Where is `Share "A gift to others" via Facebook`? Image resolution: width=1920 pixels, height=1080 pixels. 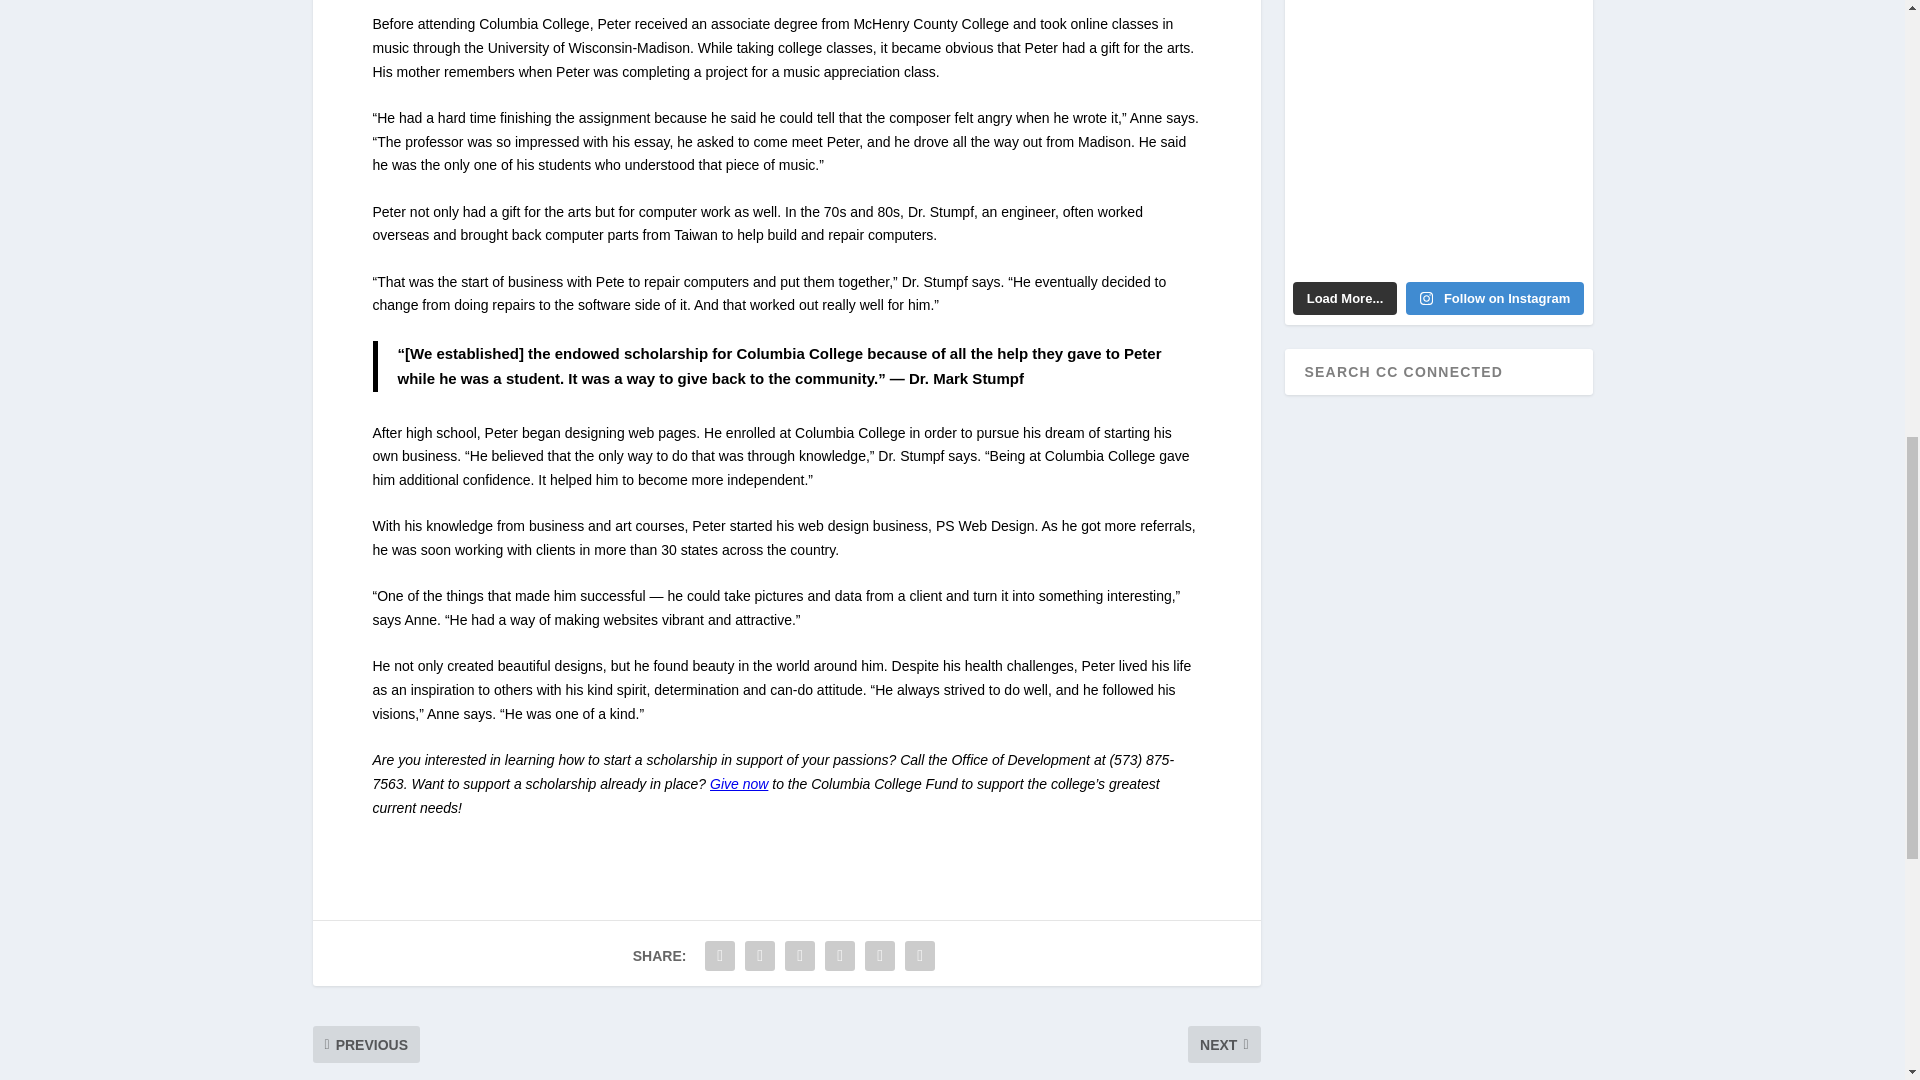 Share "A gift to others" via Facebook is located at coordinates (720, 956).